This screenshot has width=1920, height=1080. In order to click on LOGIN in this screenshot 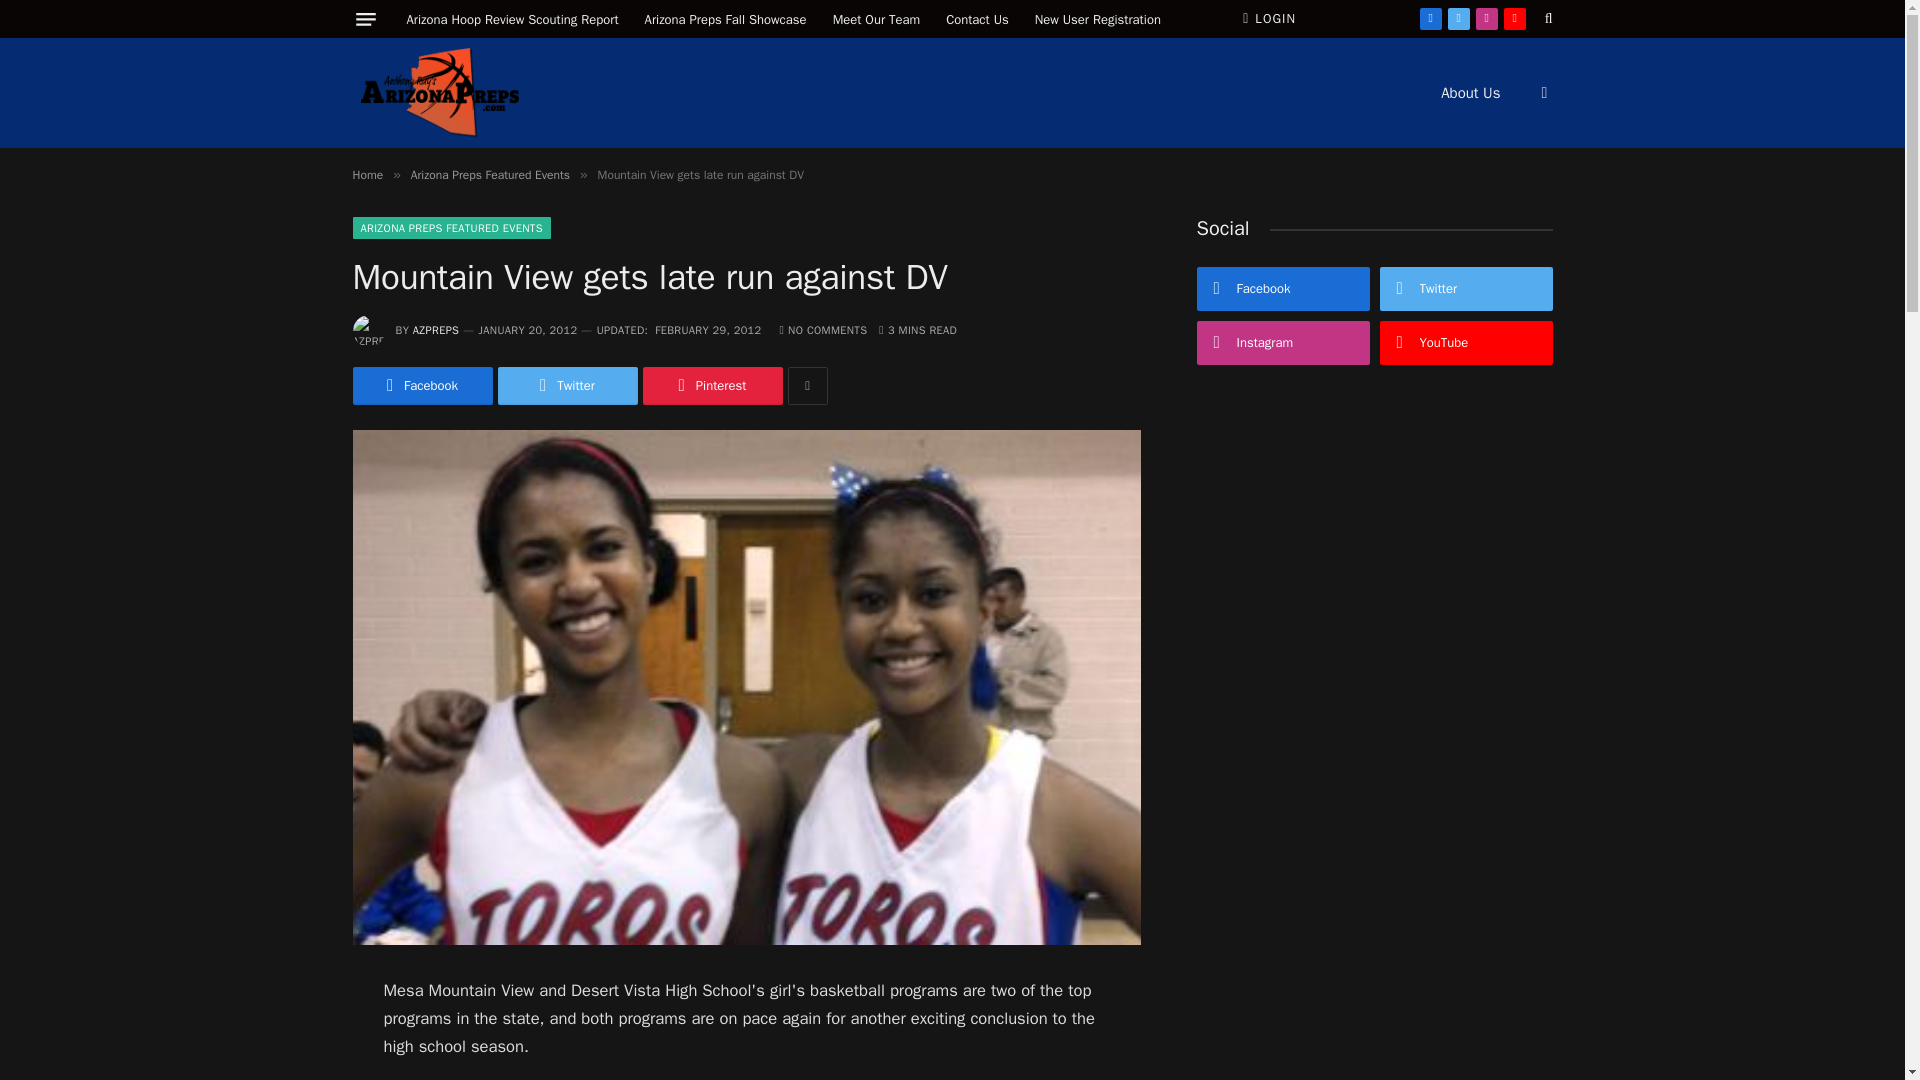, I will do `click(1269, 18)`.